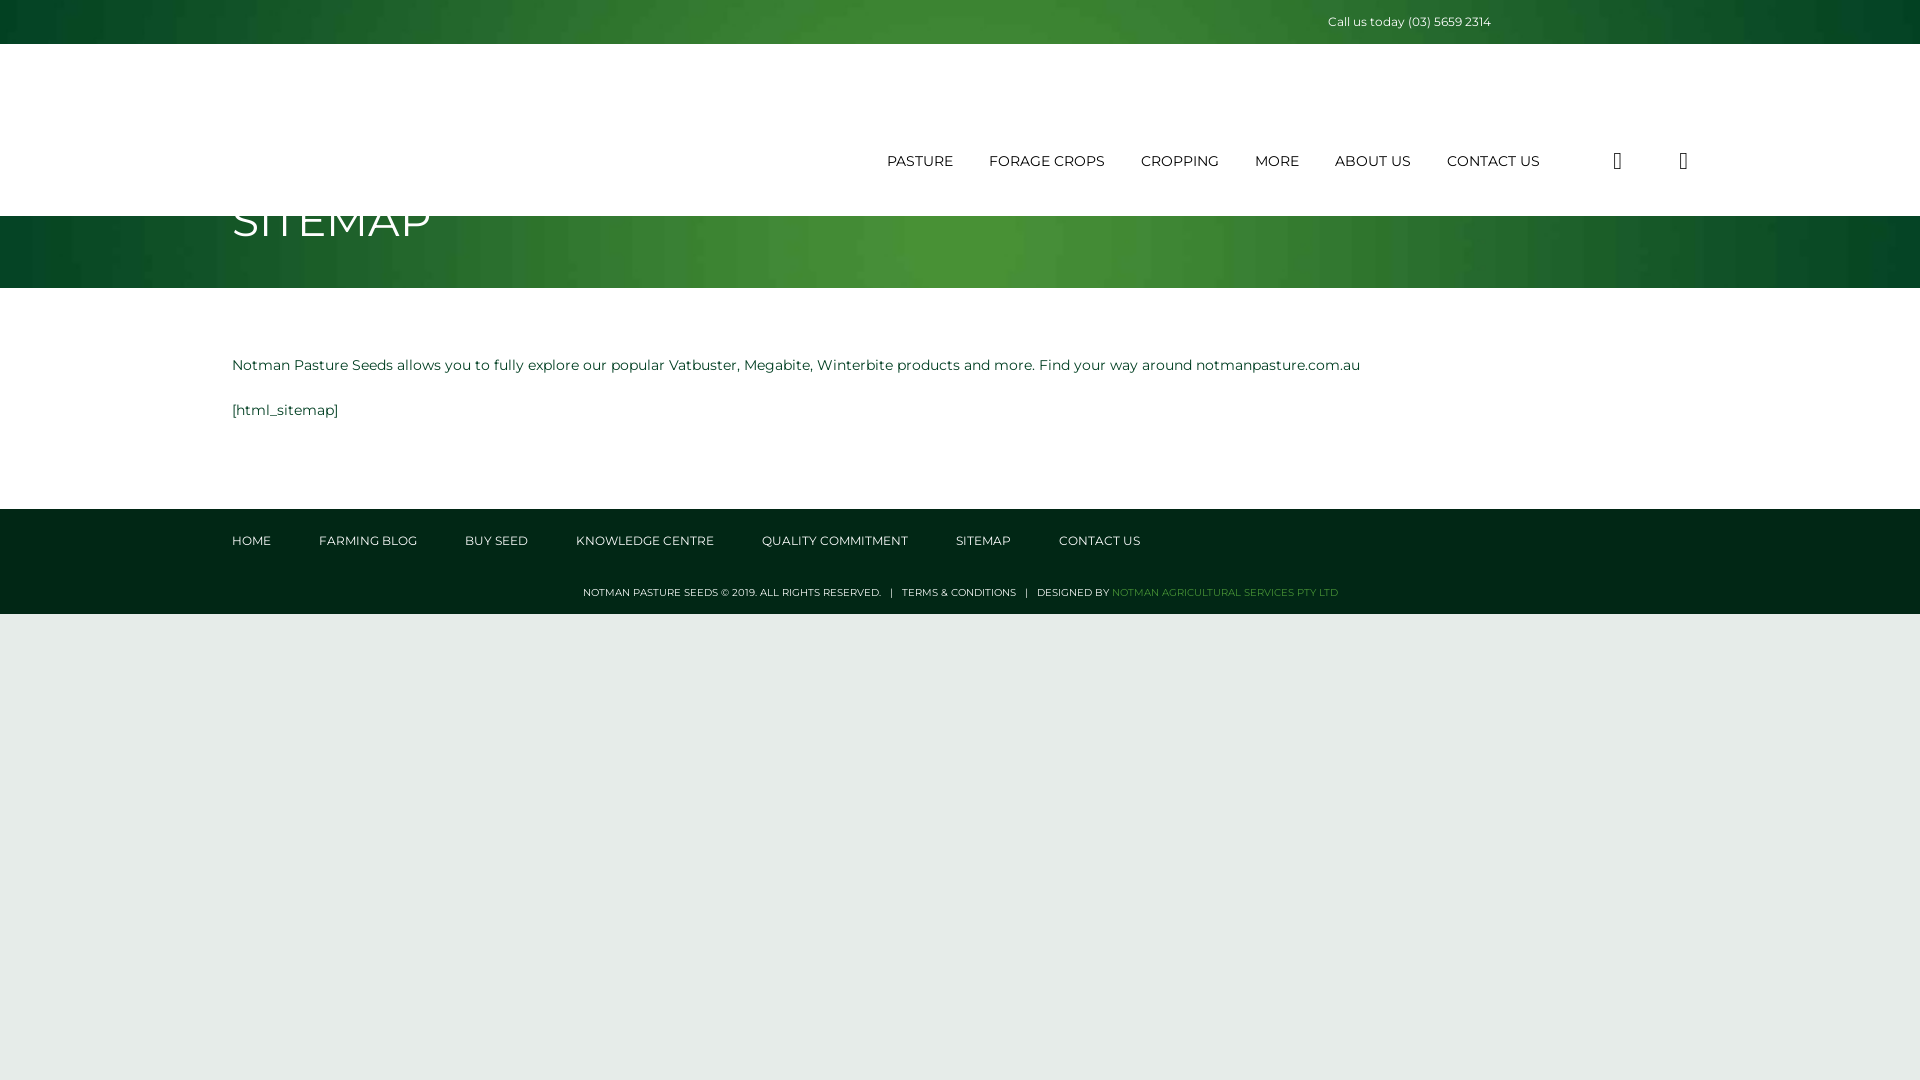 The height and width of the screenshot is (1080, 1920). What do you see at coordinates (835, 540) in the screenshot?
I see `QUALITY COMMITMENT` at bounding box center [835, 540].